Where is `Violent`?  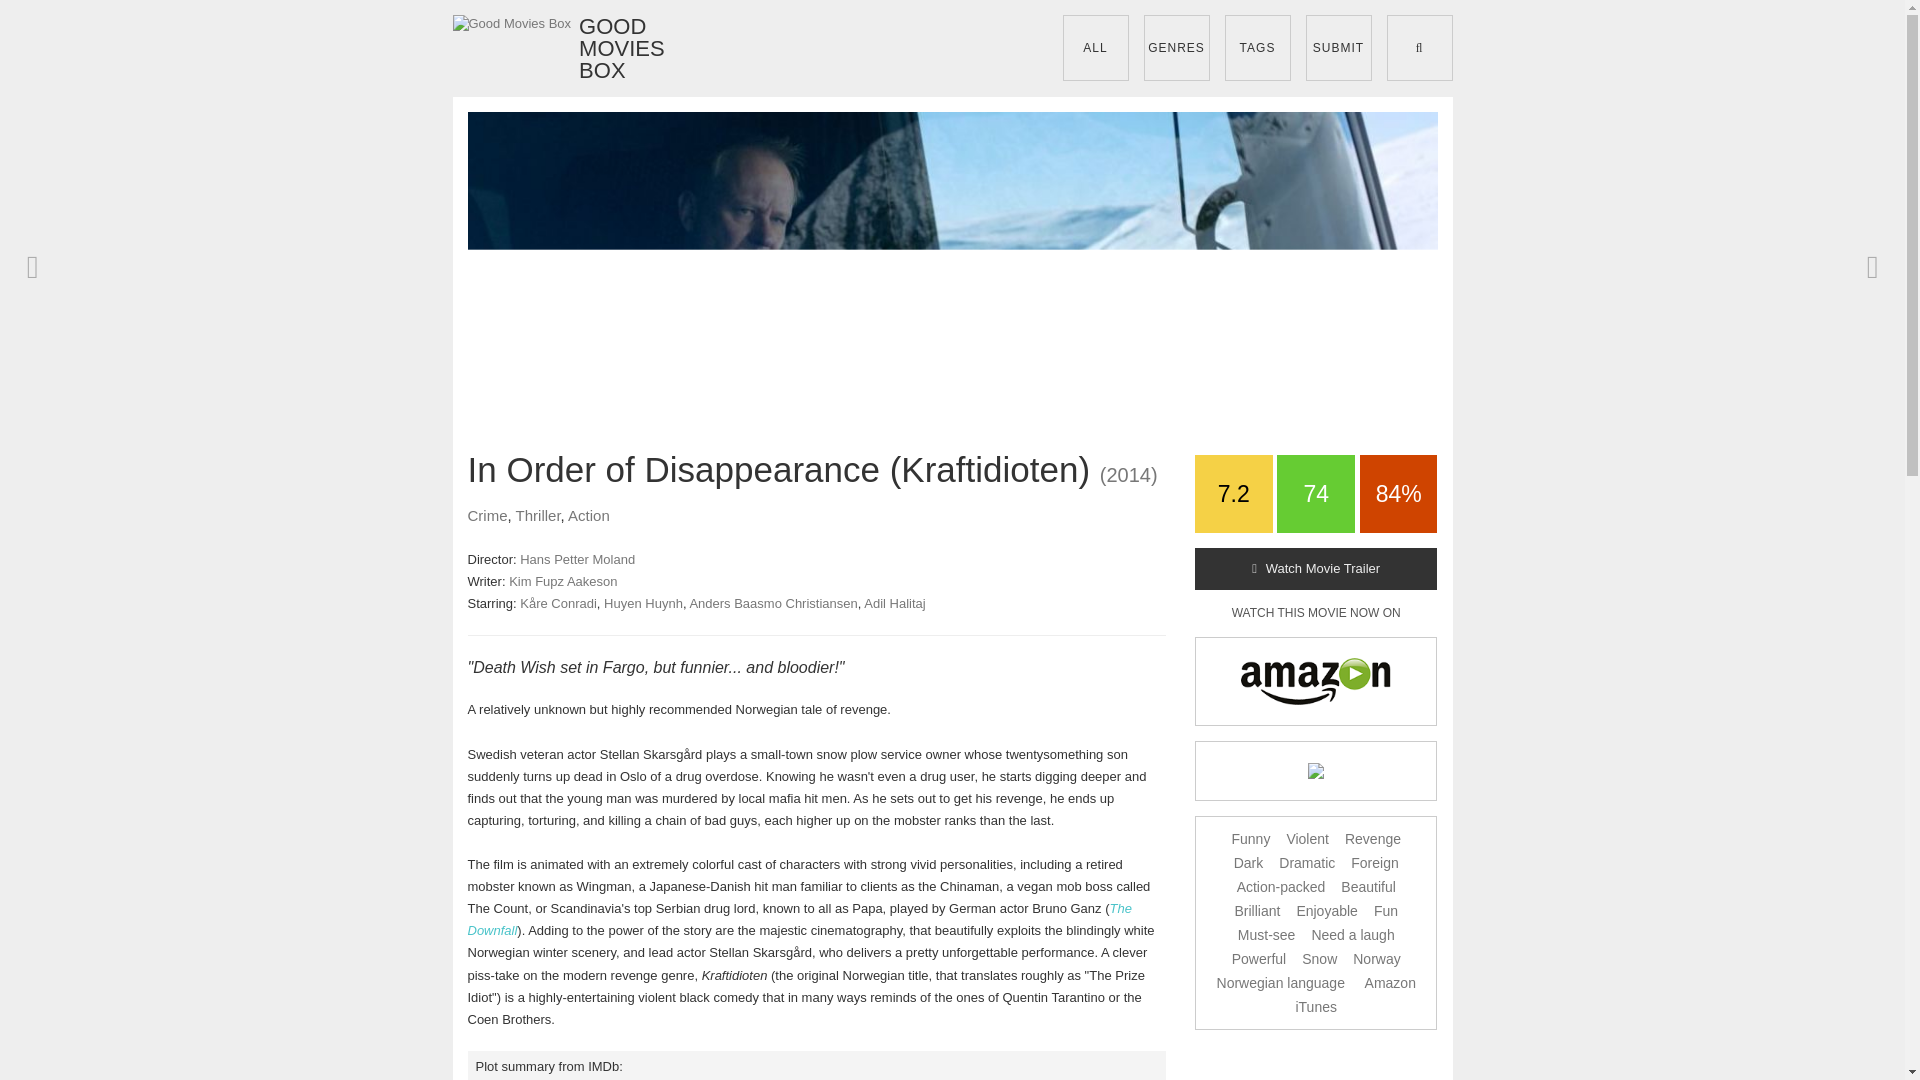
Violent is located at coordinates (1307, 838).